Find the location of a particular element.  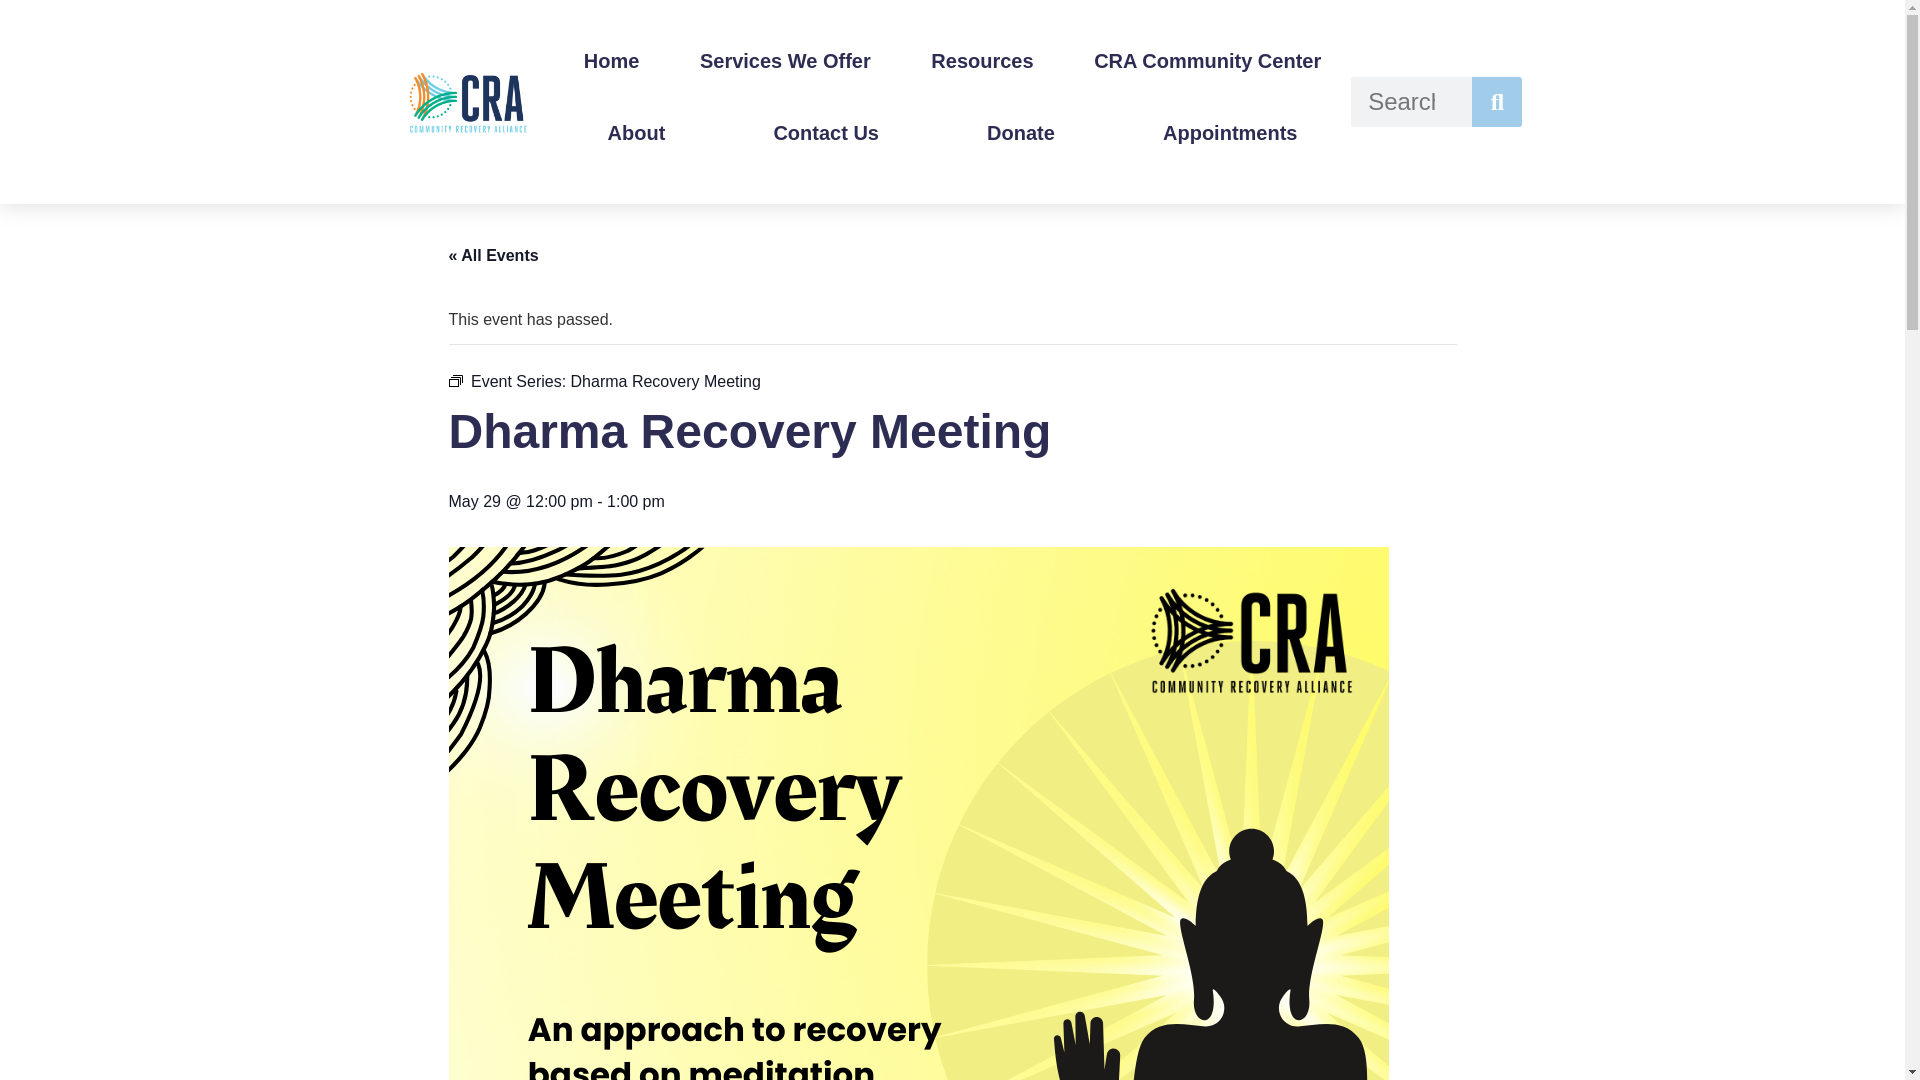

Services We Offer is located at coordinates (785, 60).